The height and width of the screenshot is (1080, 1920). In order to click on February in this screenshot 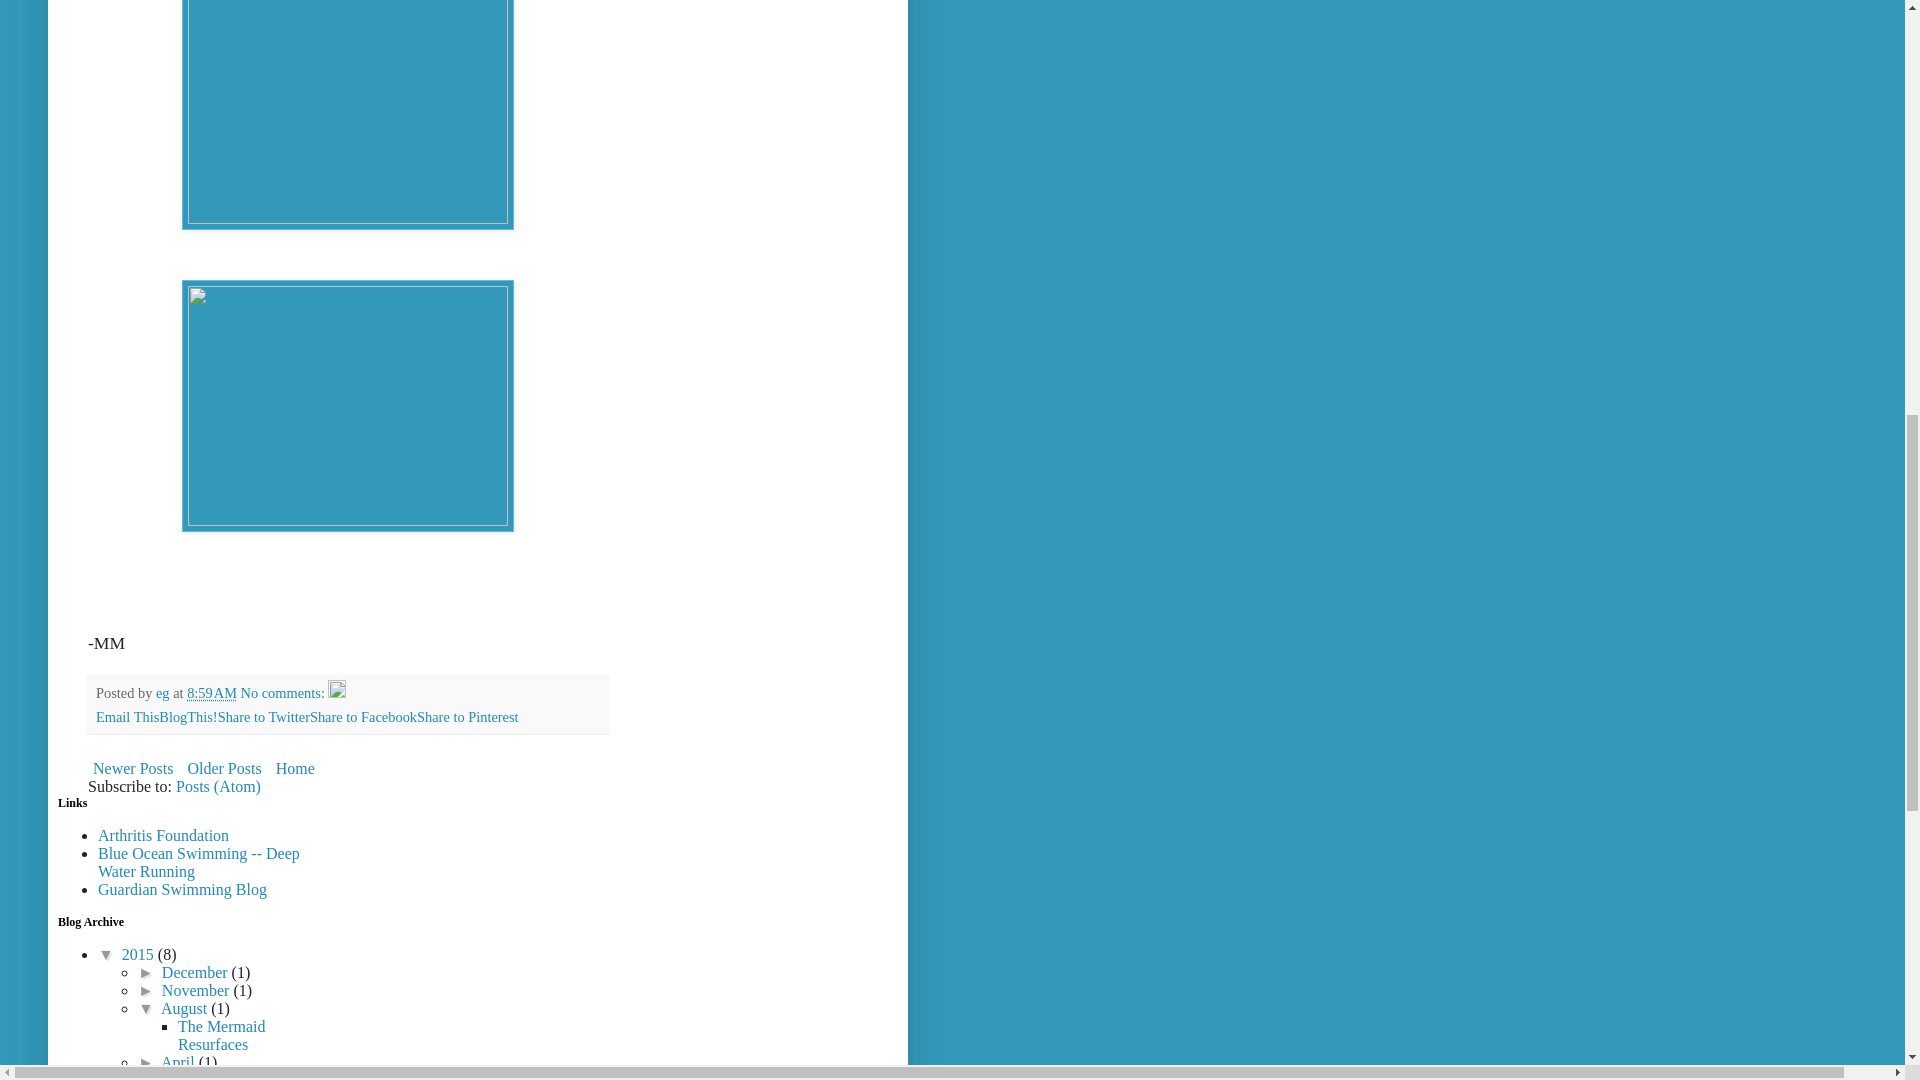, I will do `click(192, 1076)`.